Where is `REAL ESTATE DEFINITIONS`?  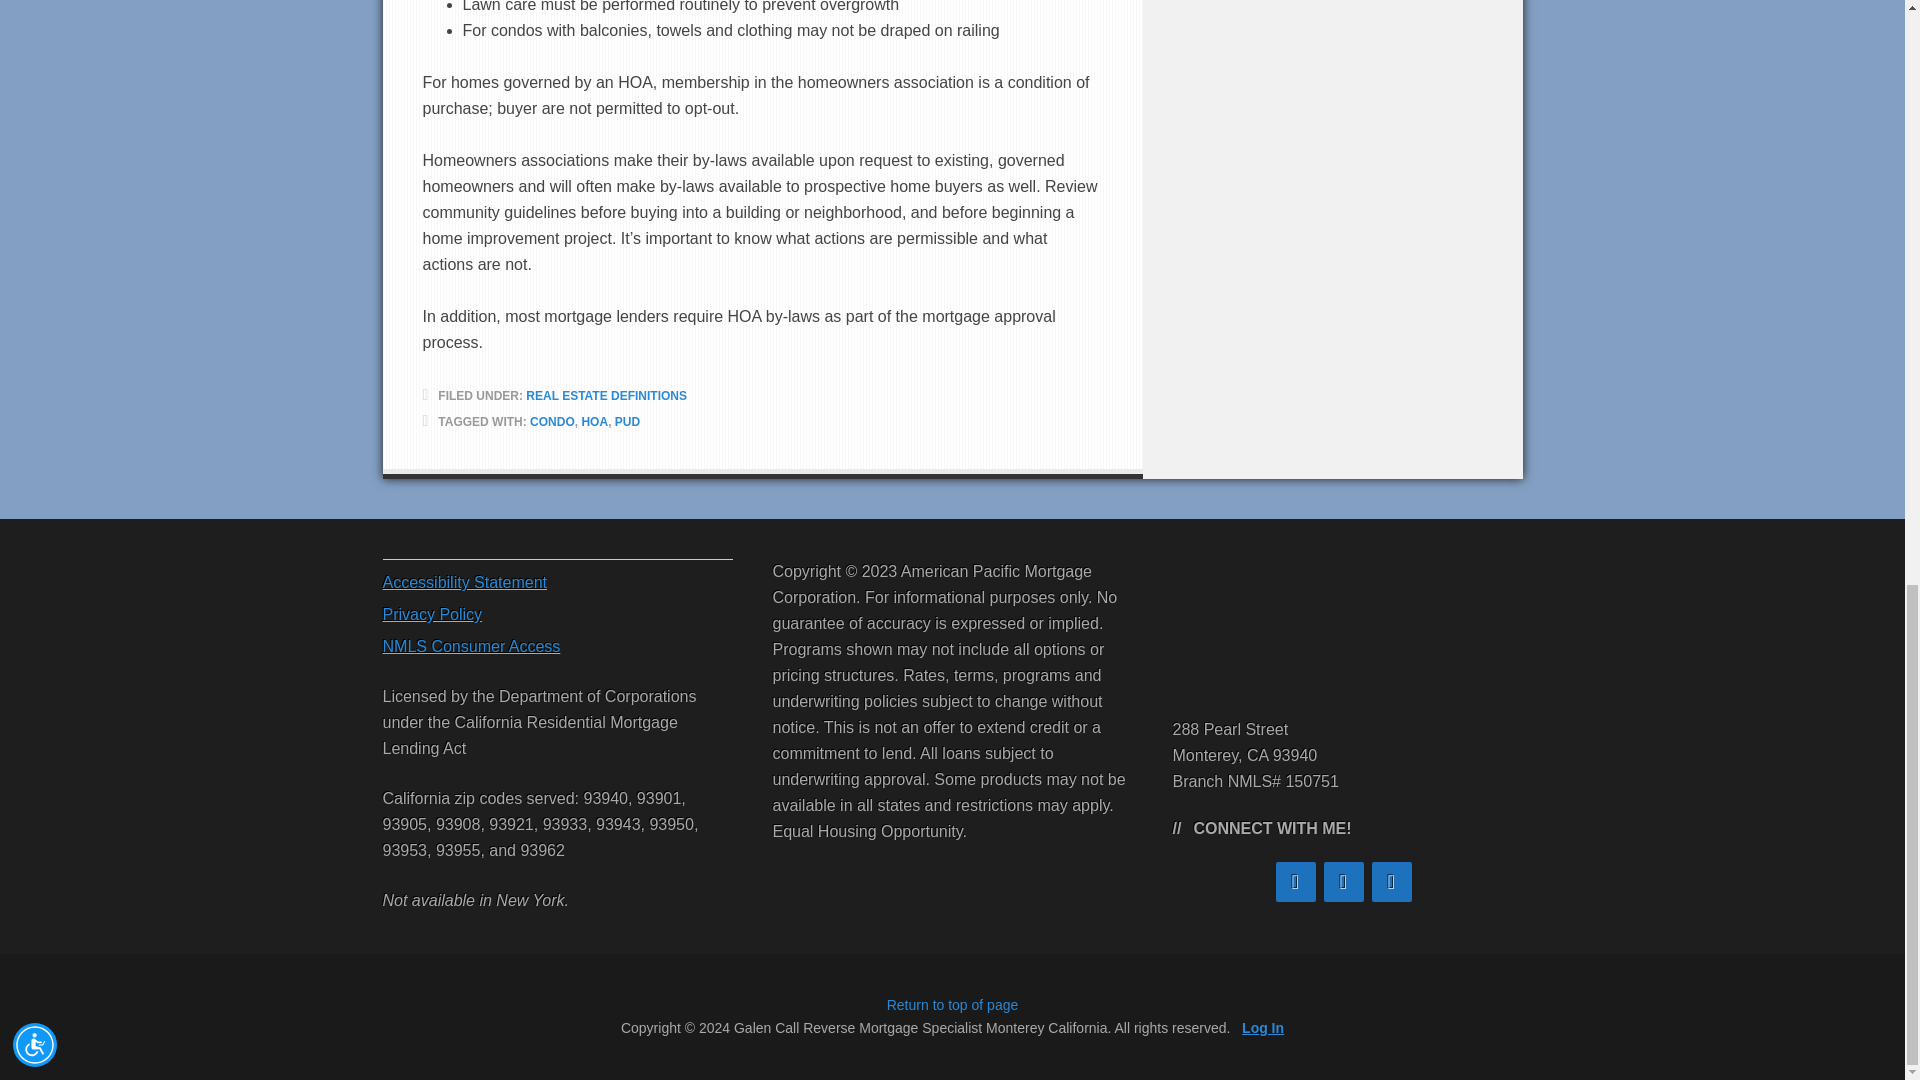
REAL ESTATE DEFINITIONS is located at coordinates (606, 395).